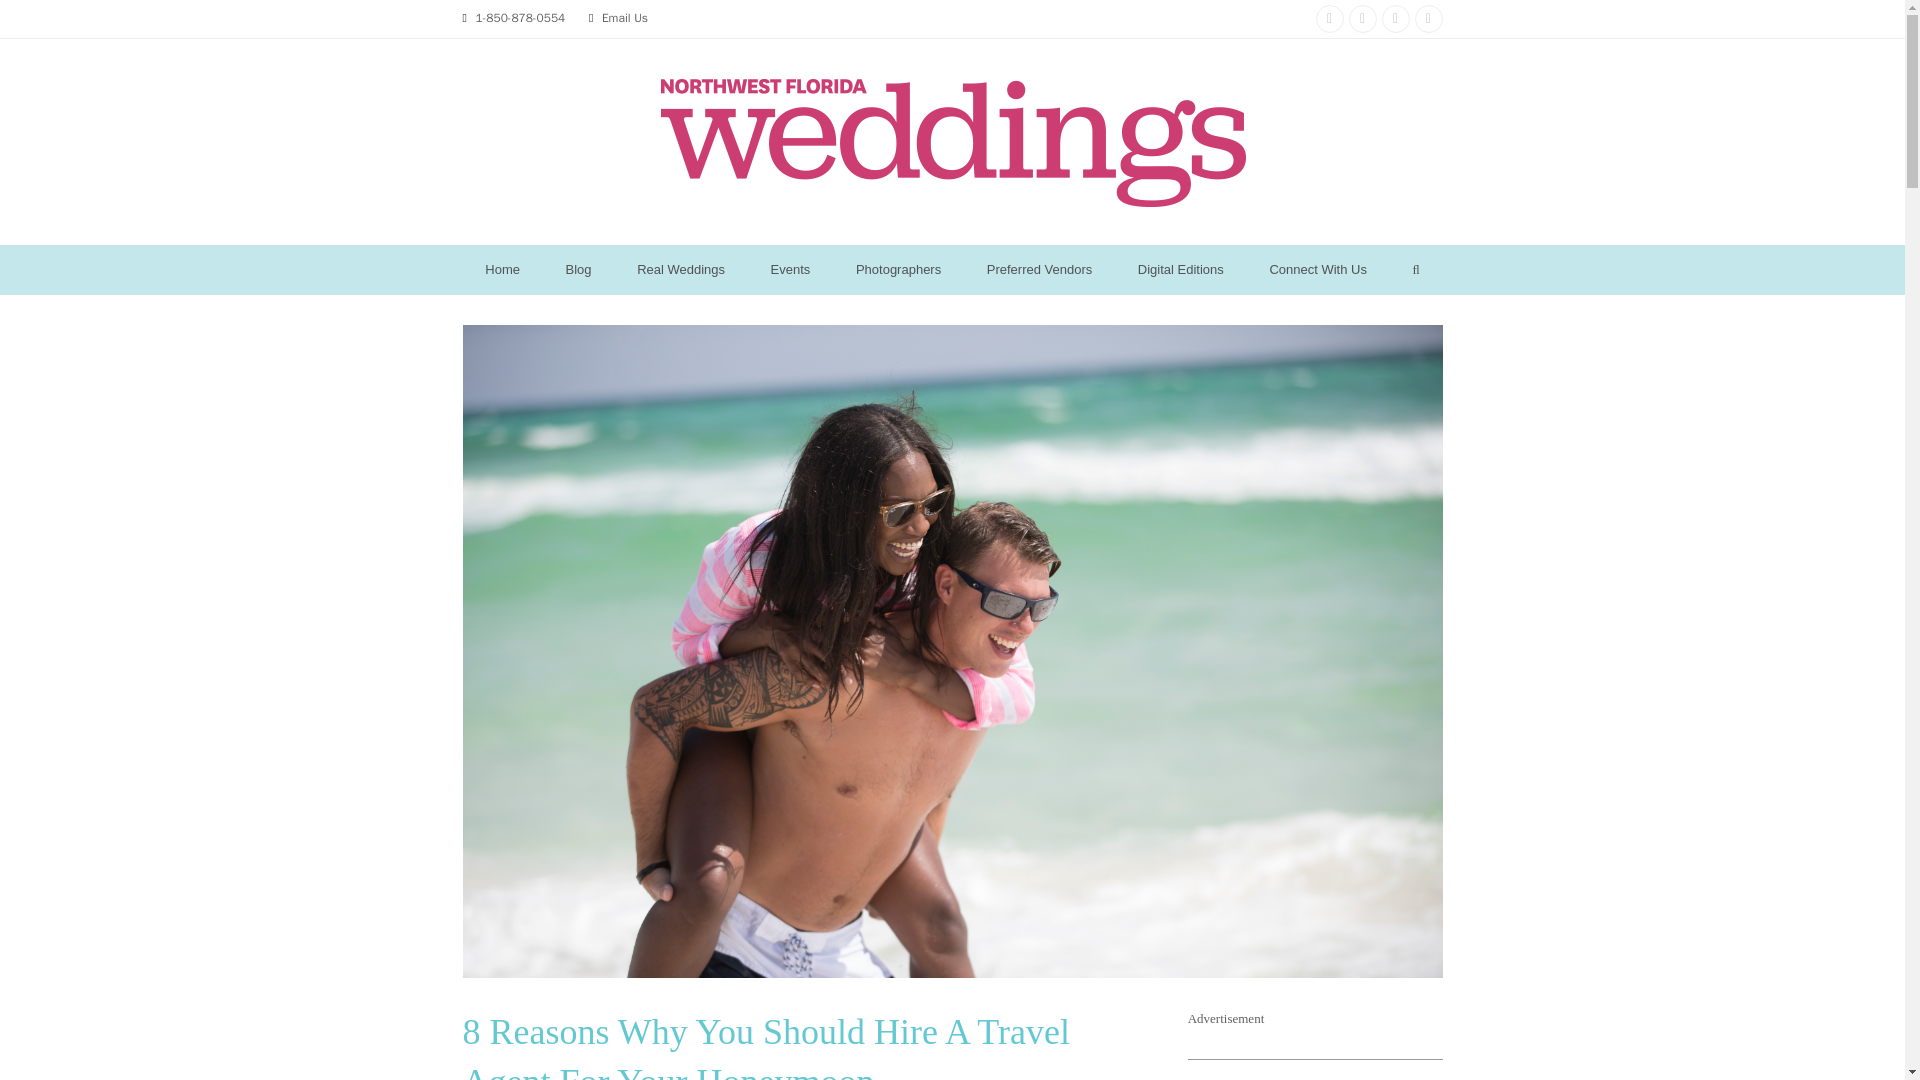 This screenshot has width=1920, height=1080. Describe the element at coordinates (1427, 19) in the screenshot. I see `Twitter` at that location.